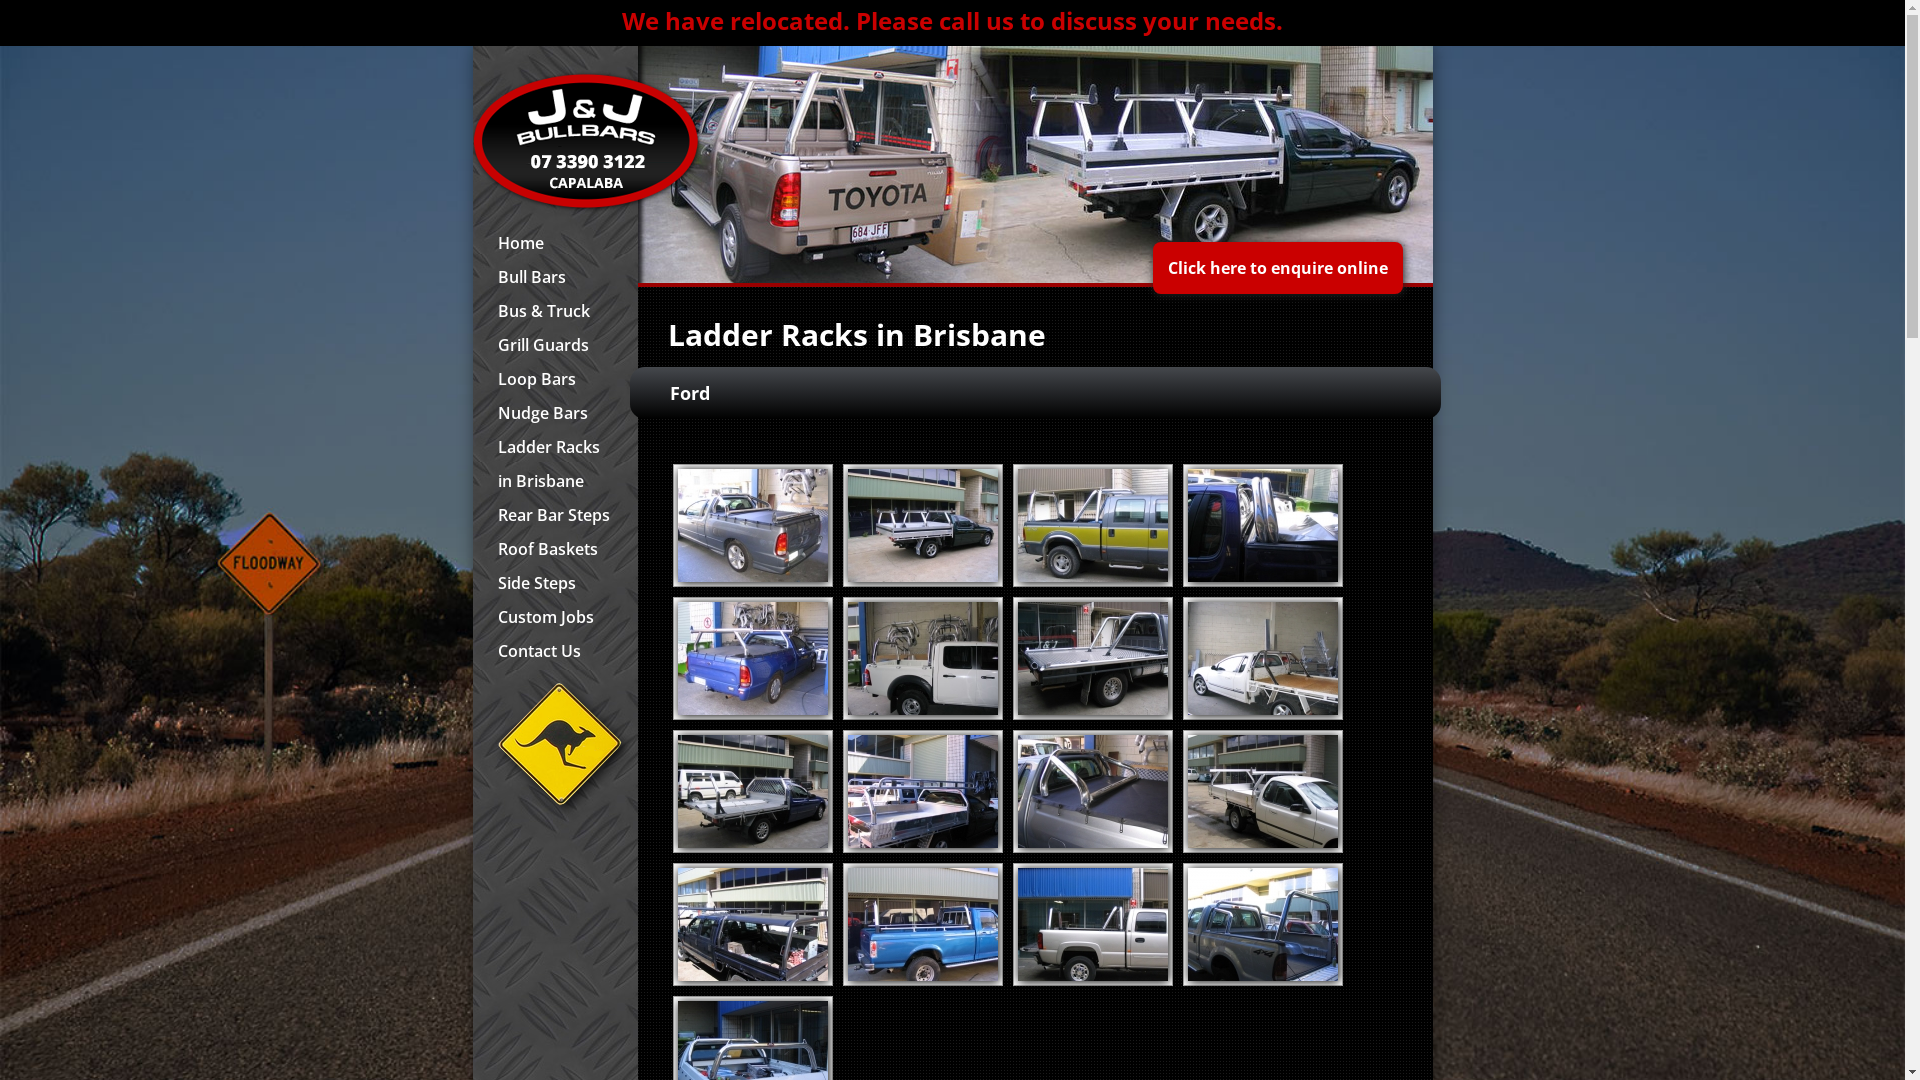 The height and width of the screenshot is (1080, 1920). What do you see at coordinates (753, 526) in the screenshot?
I see `basportsrack` at bounding box center [753, 526].